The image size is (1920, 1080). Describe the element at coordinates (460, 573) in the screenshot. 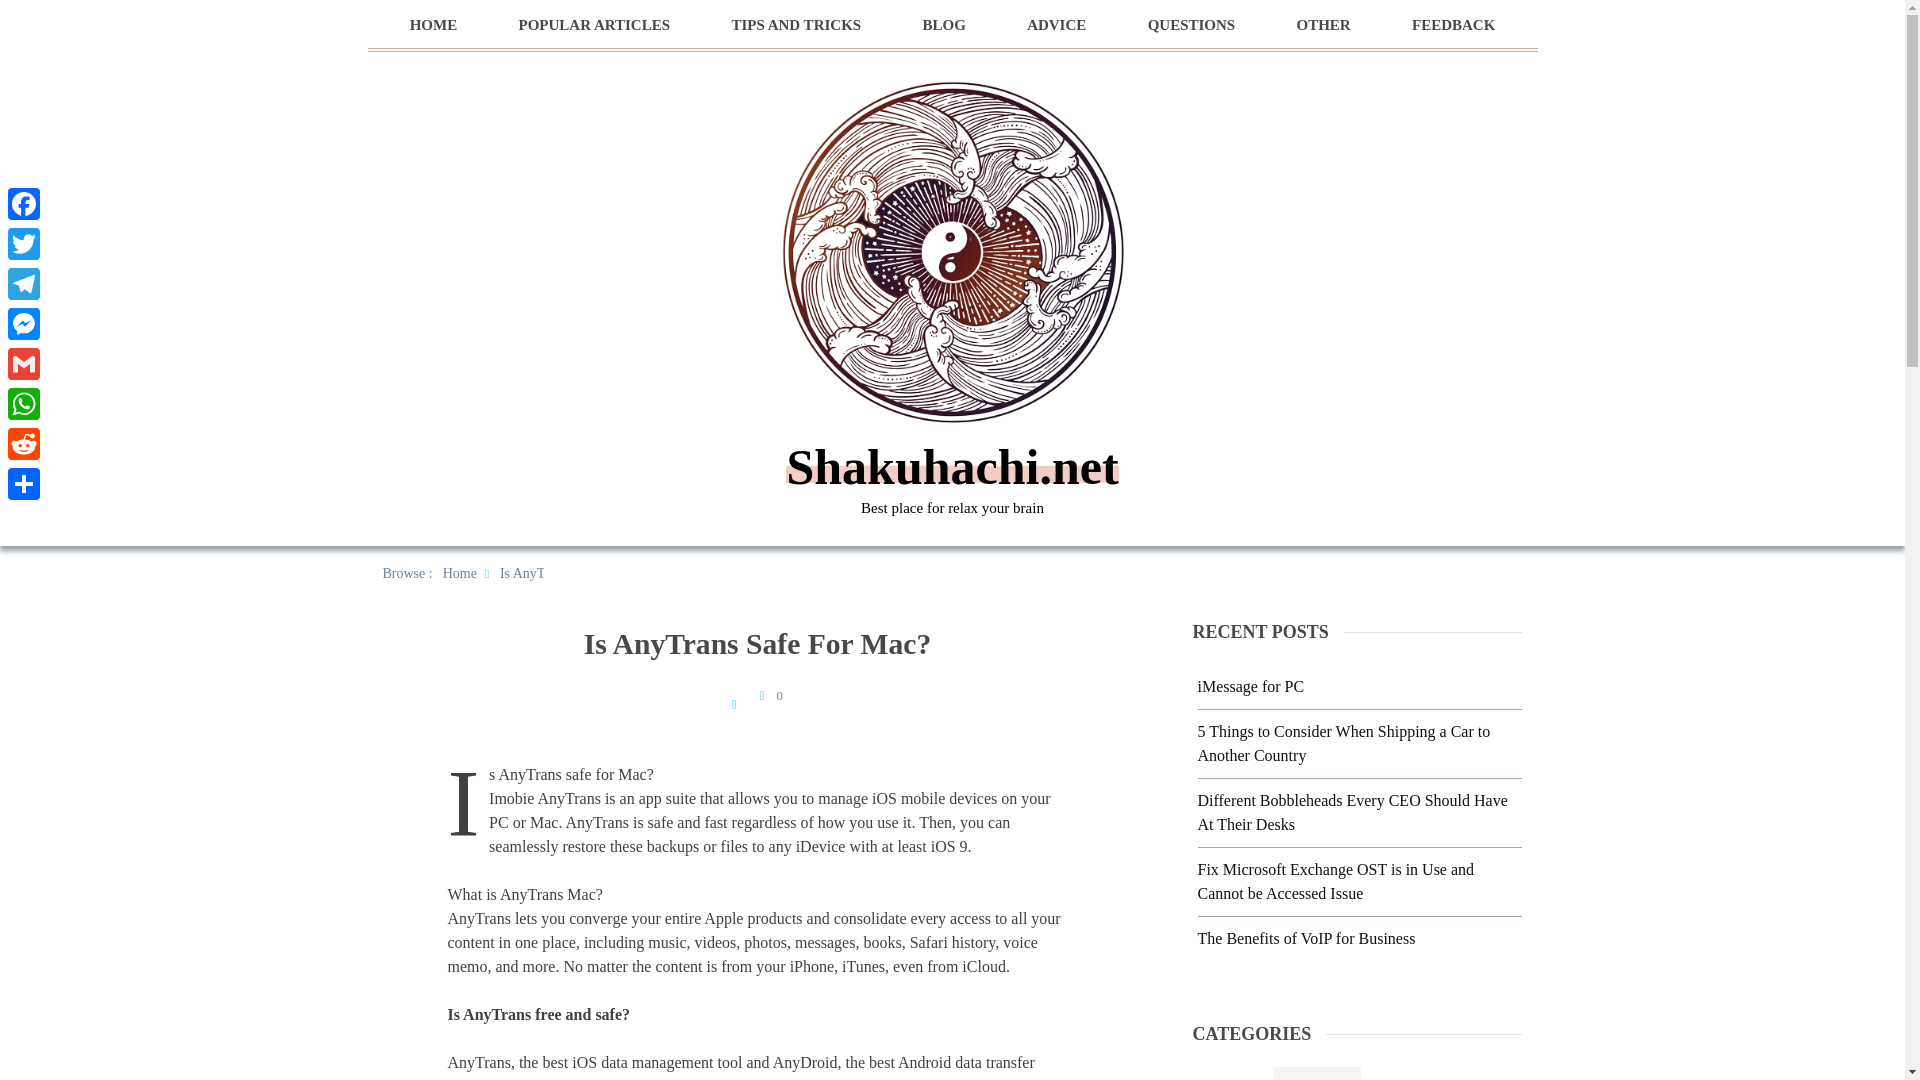

I see `Home` at that location.